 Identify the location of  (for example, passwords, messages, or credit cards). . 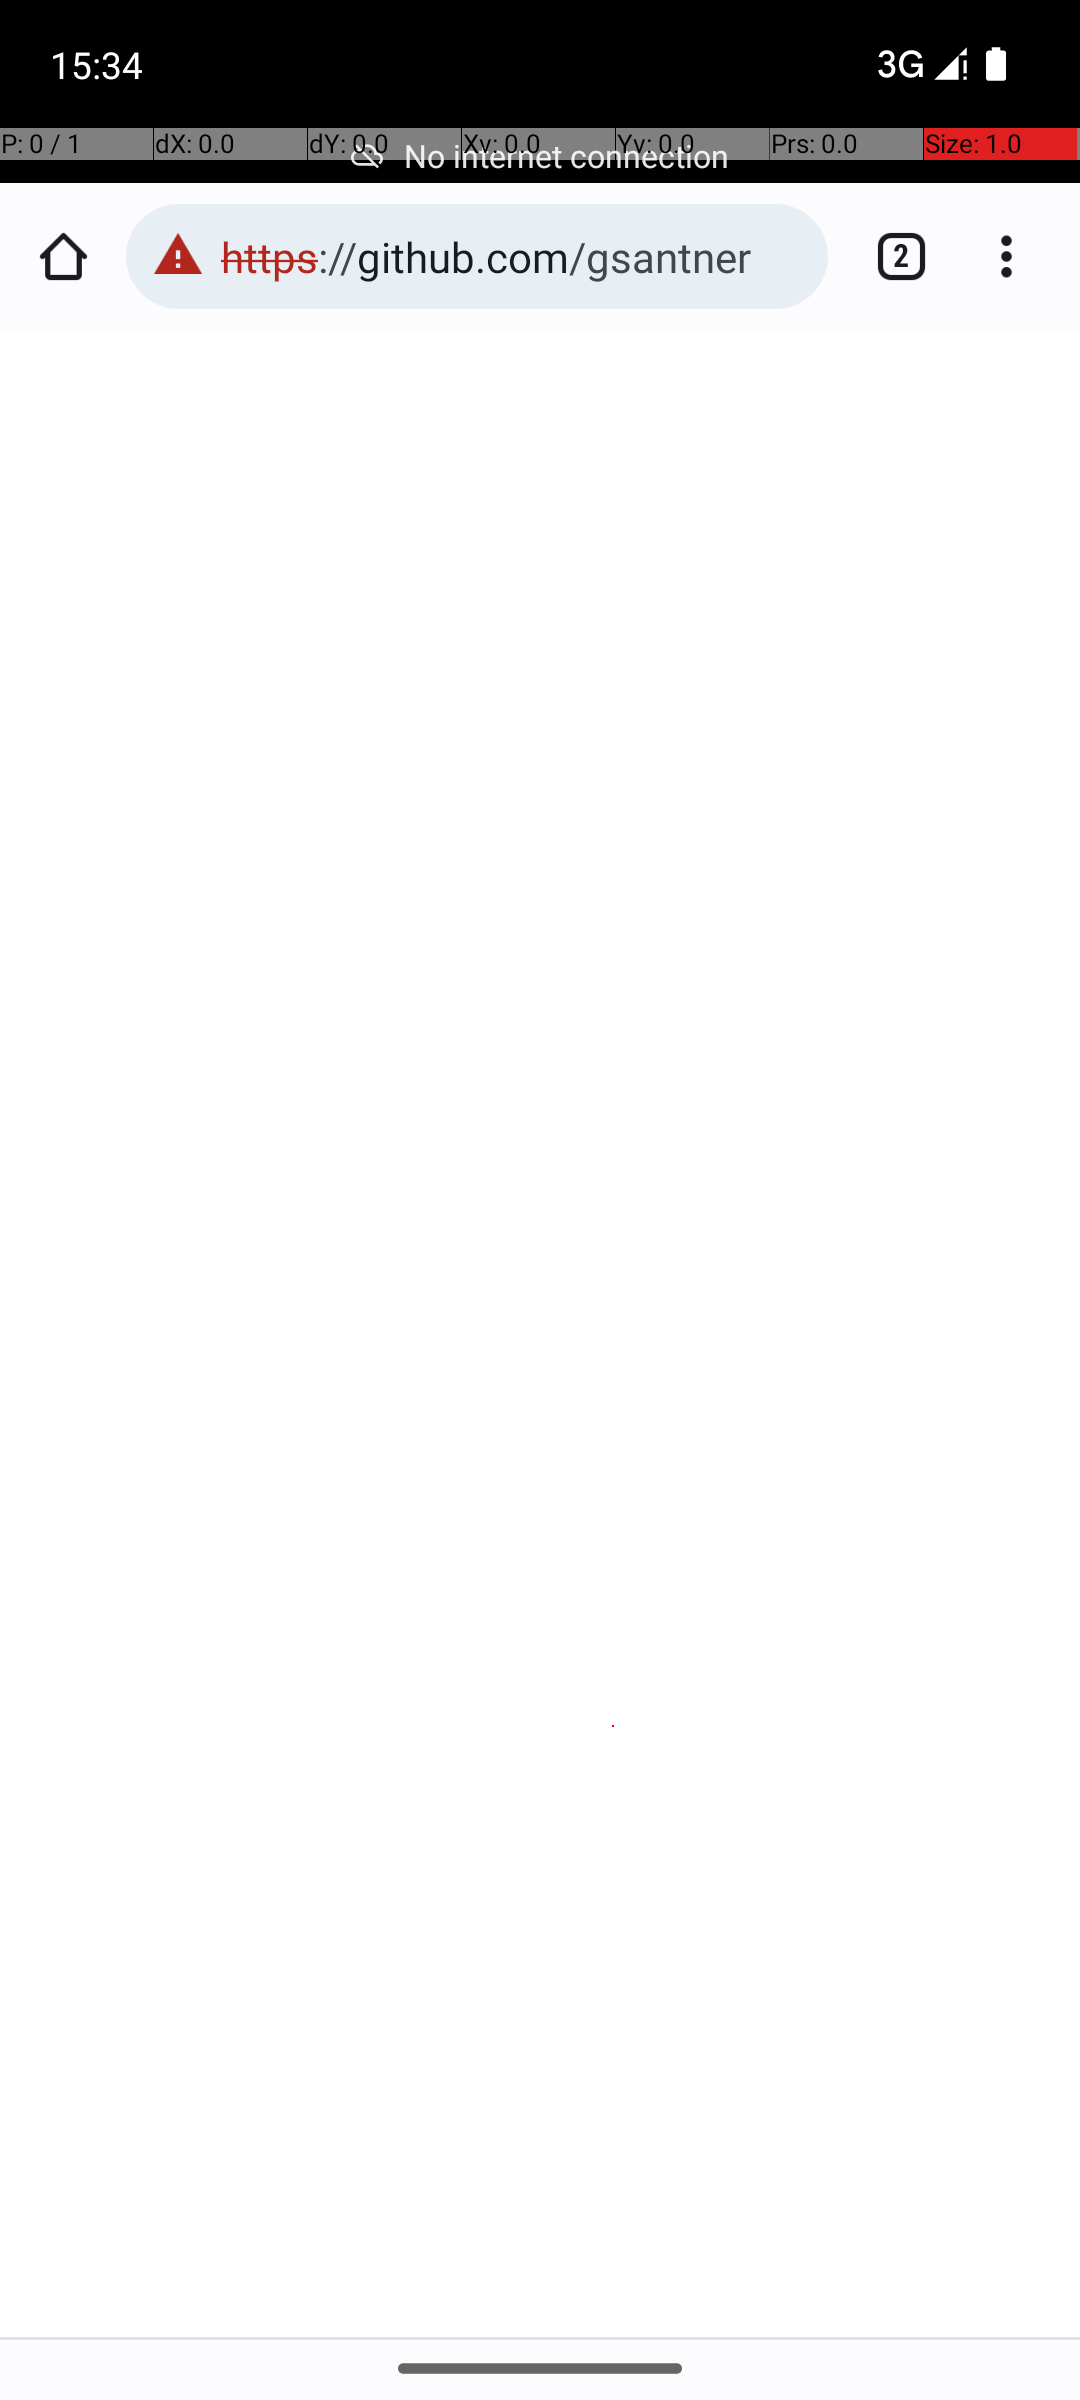
(539, 1080).